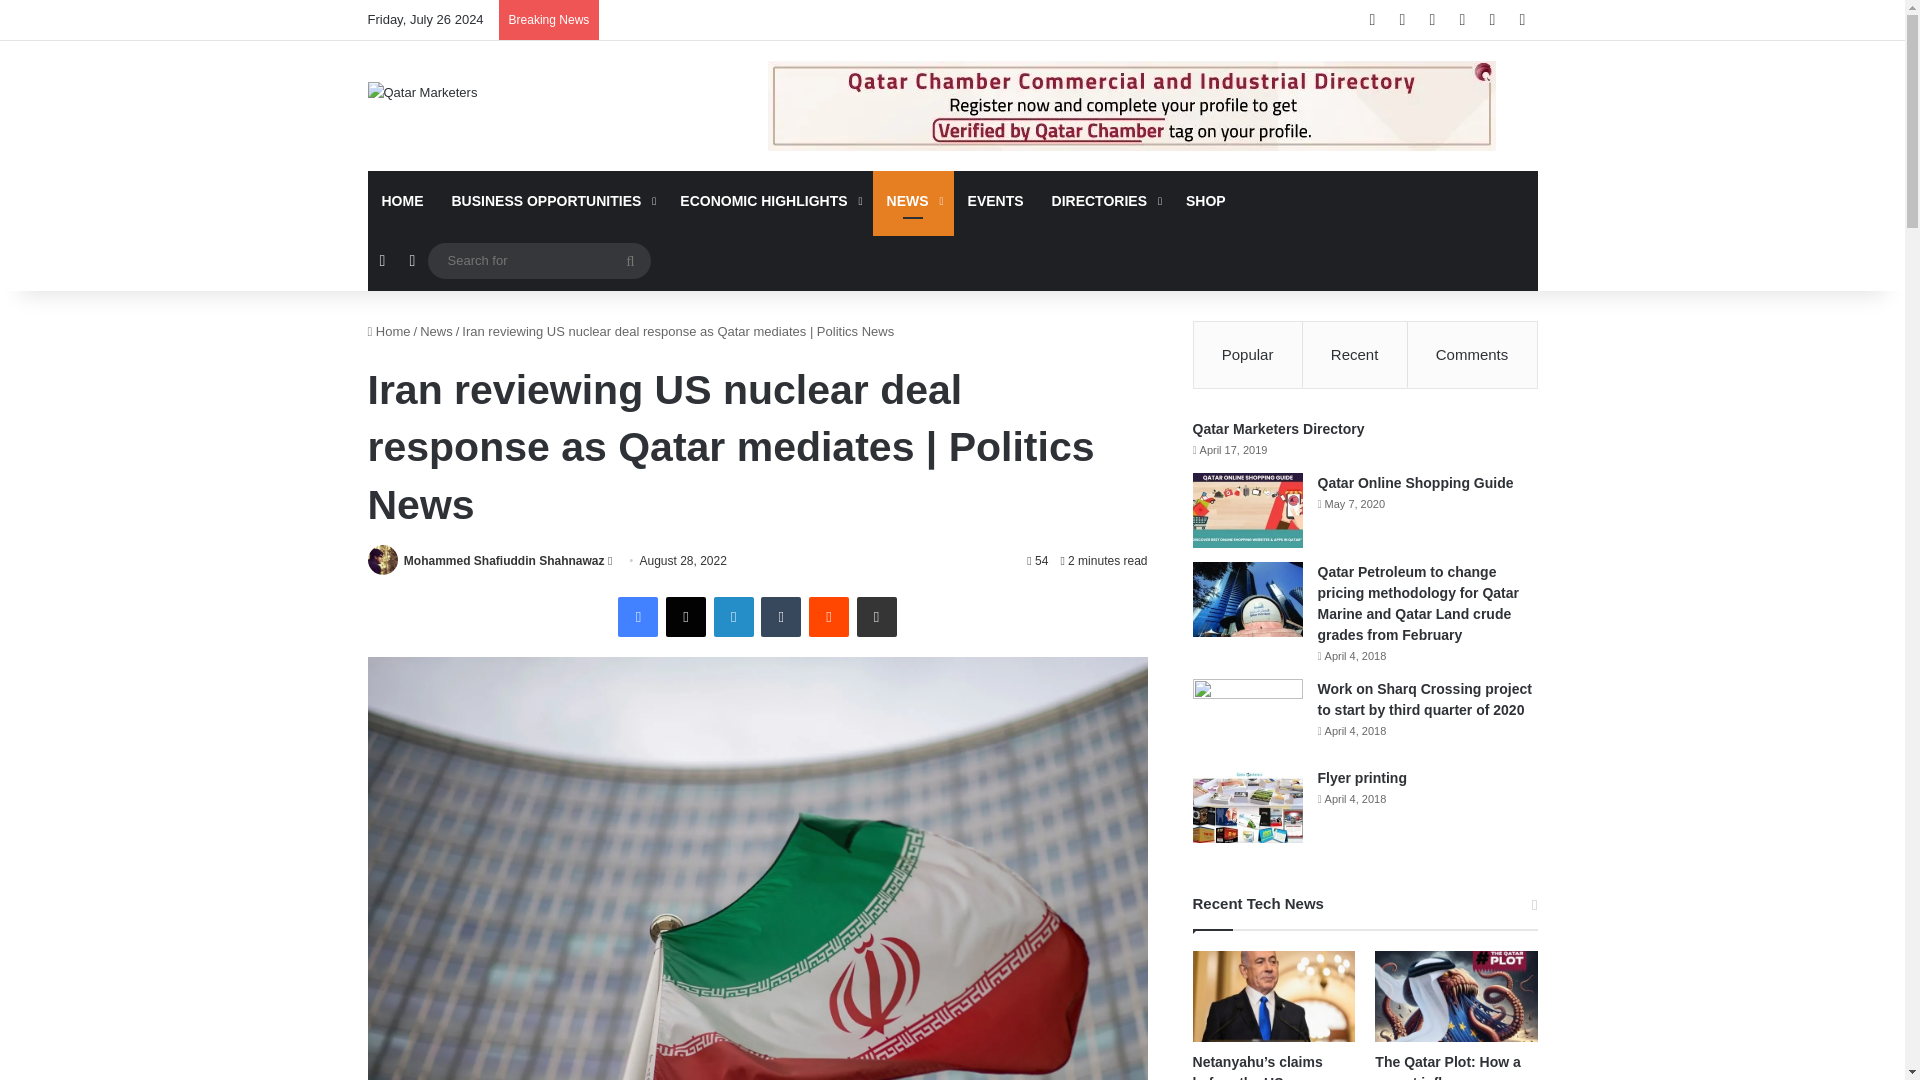 This screenshot has width=1920, height=1080. Describe the element at coordinates (1522, 20) in the screenshot. I see `Sidebar` at that location.